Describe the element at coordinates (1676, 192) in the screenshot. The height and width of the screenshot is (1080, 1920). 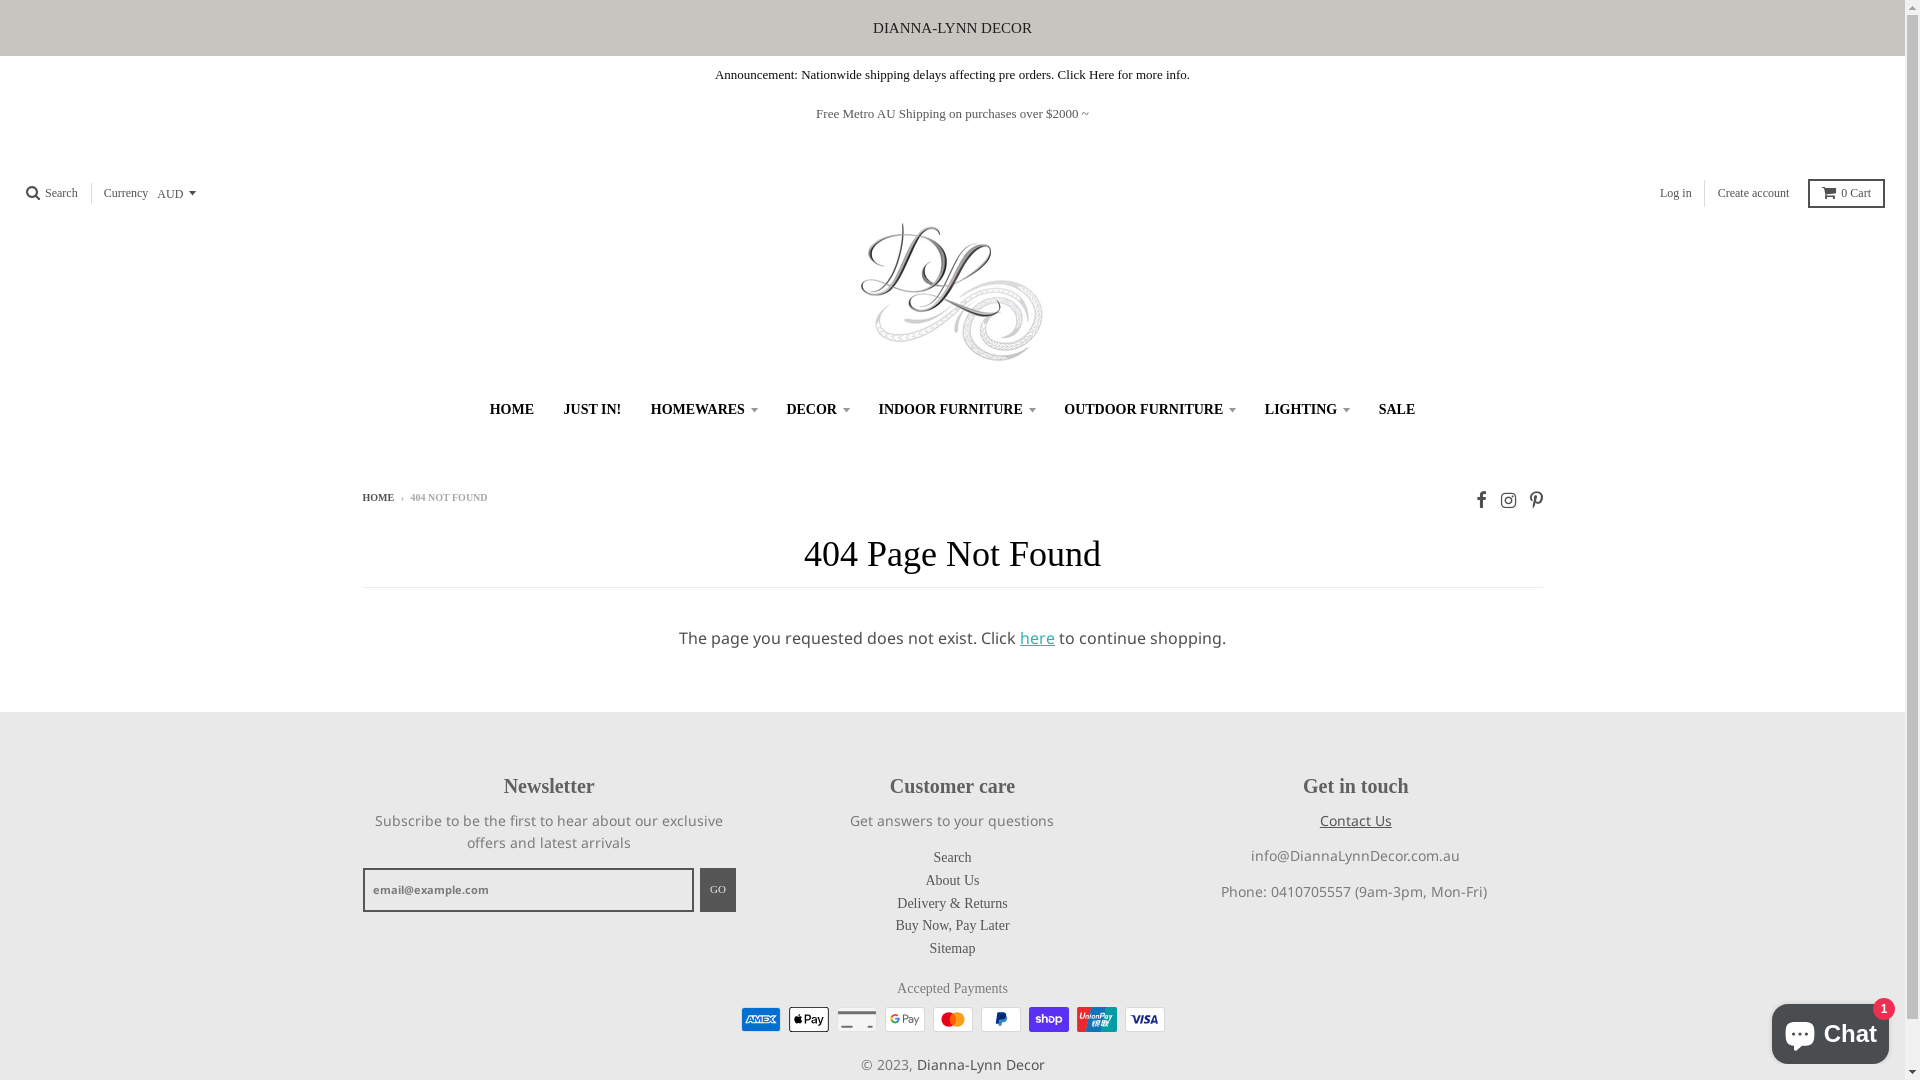
I see `Log in` at that location.